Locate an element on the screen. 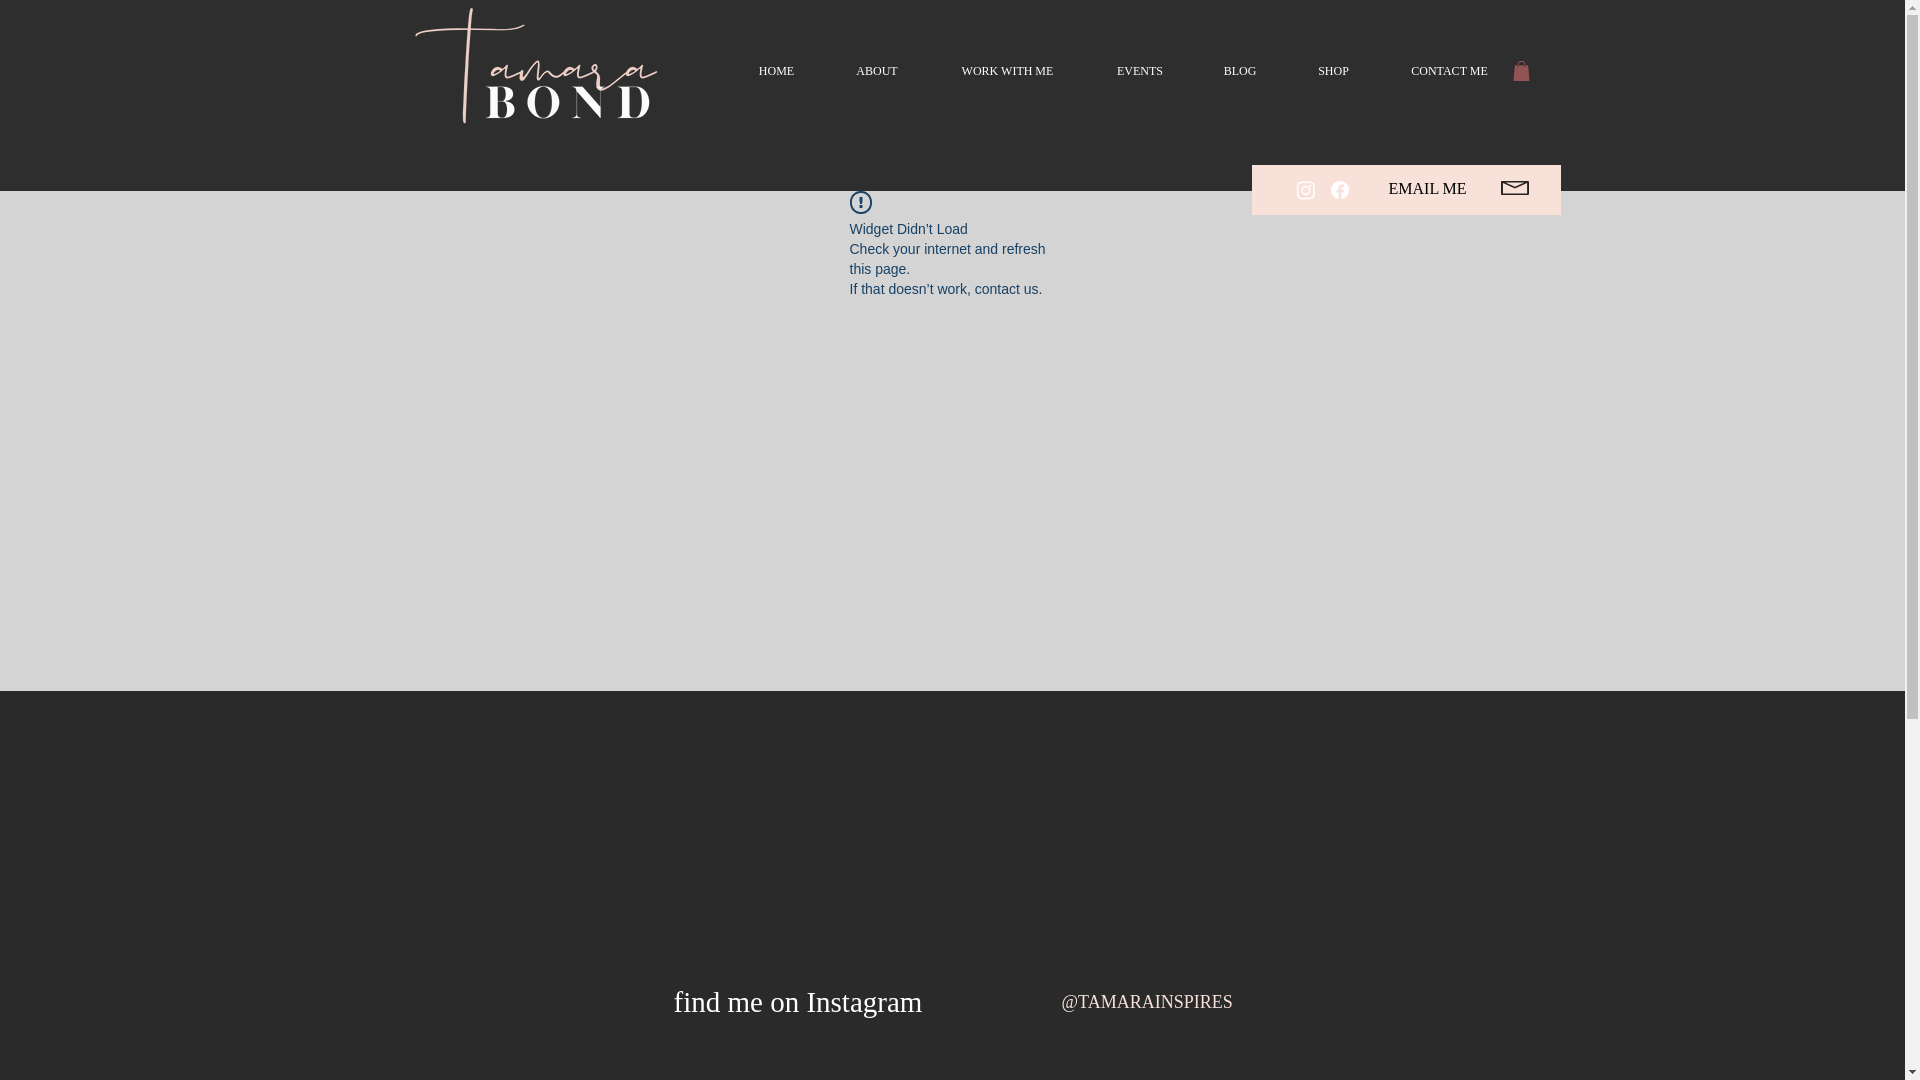 This screenshot has width=1920, height=1080. EMAIL ME is located at coordinates (1427, 188).